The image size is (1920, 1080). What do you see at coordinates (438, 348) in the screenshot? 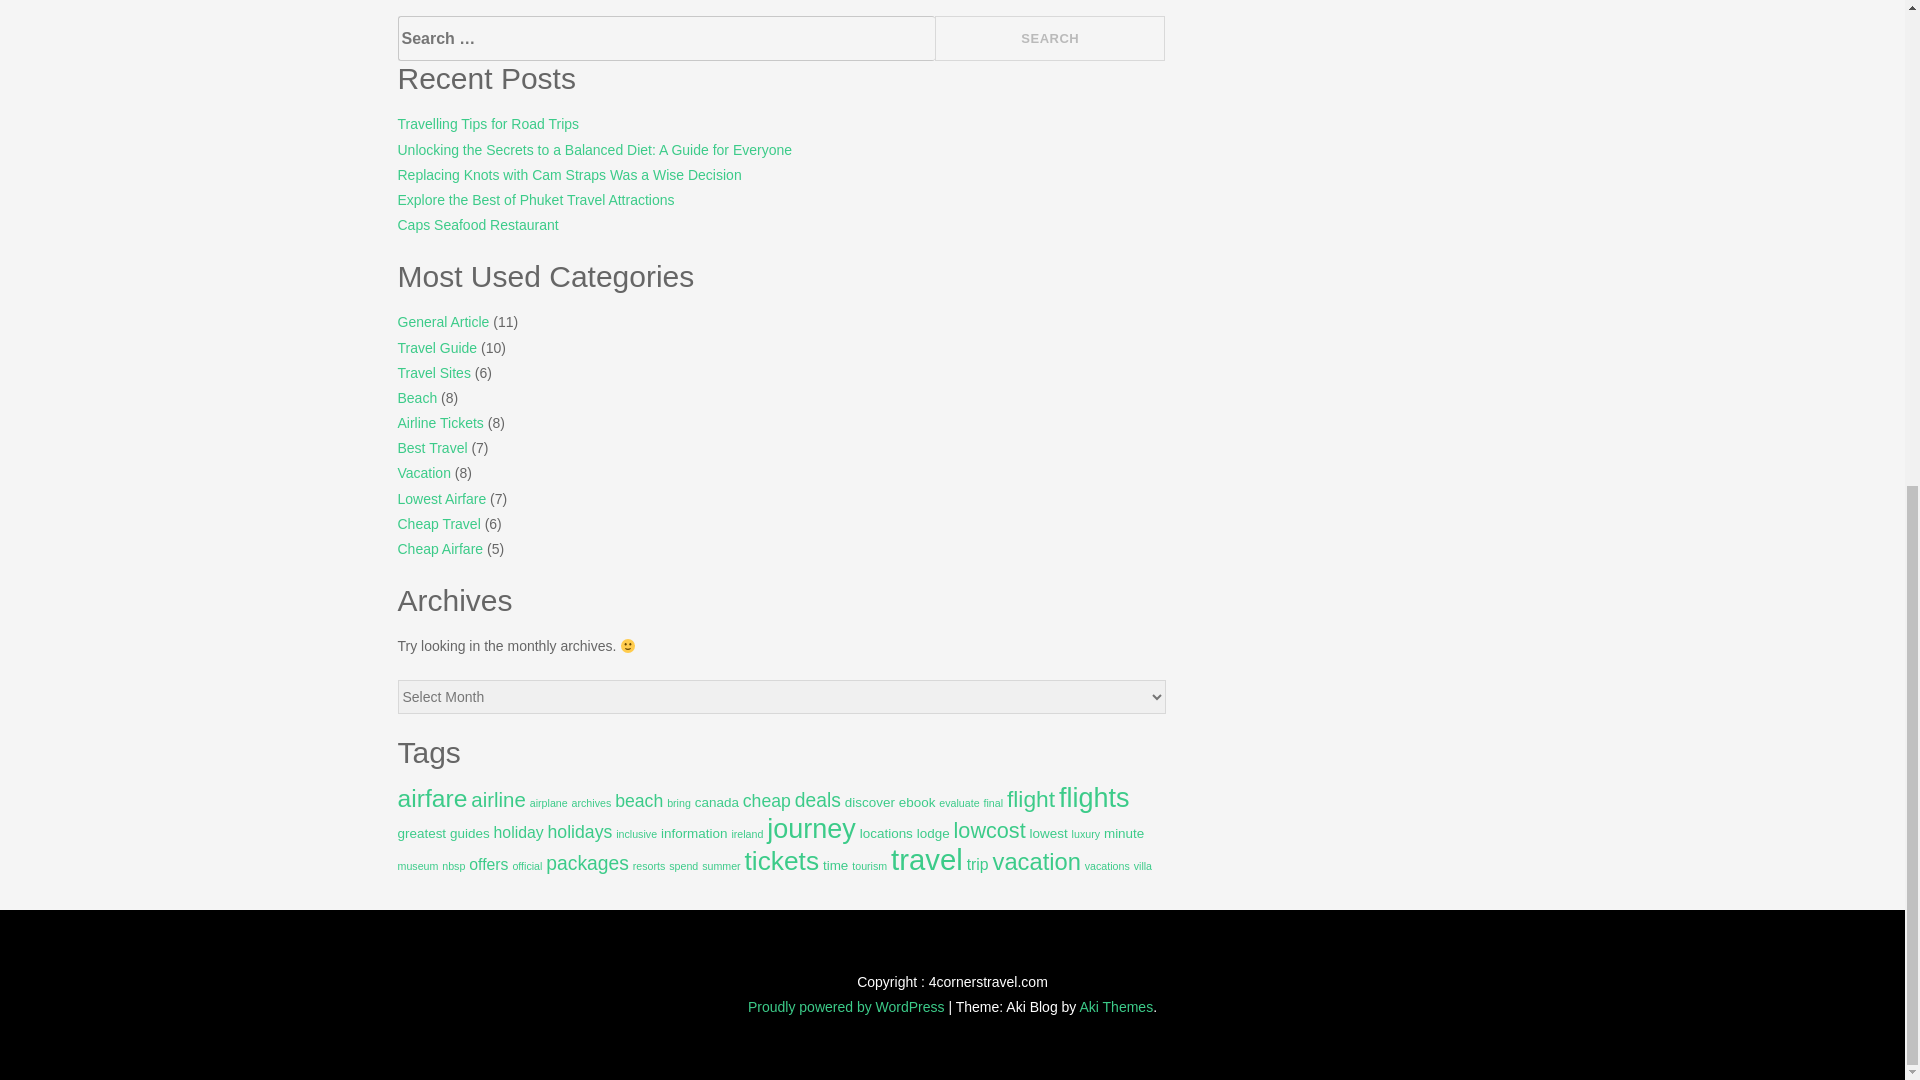
I see `Travel Guide` at bounding box center [438, 348].